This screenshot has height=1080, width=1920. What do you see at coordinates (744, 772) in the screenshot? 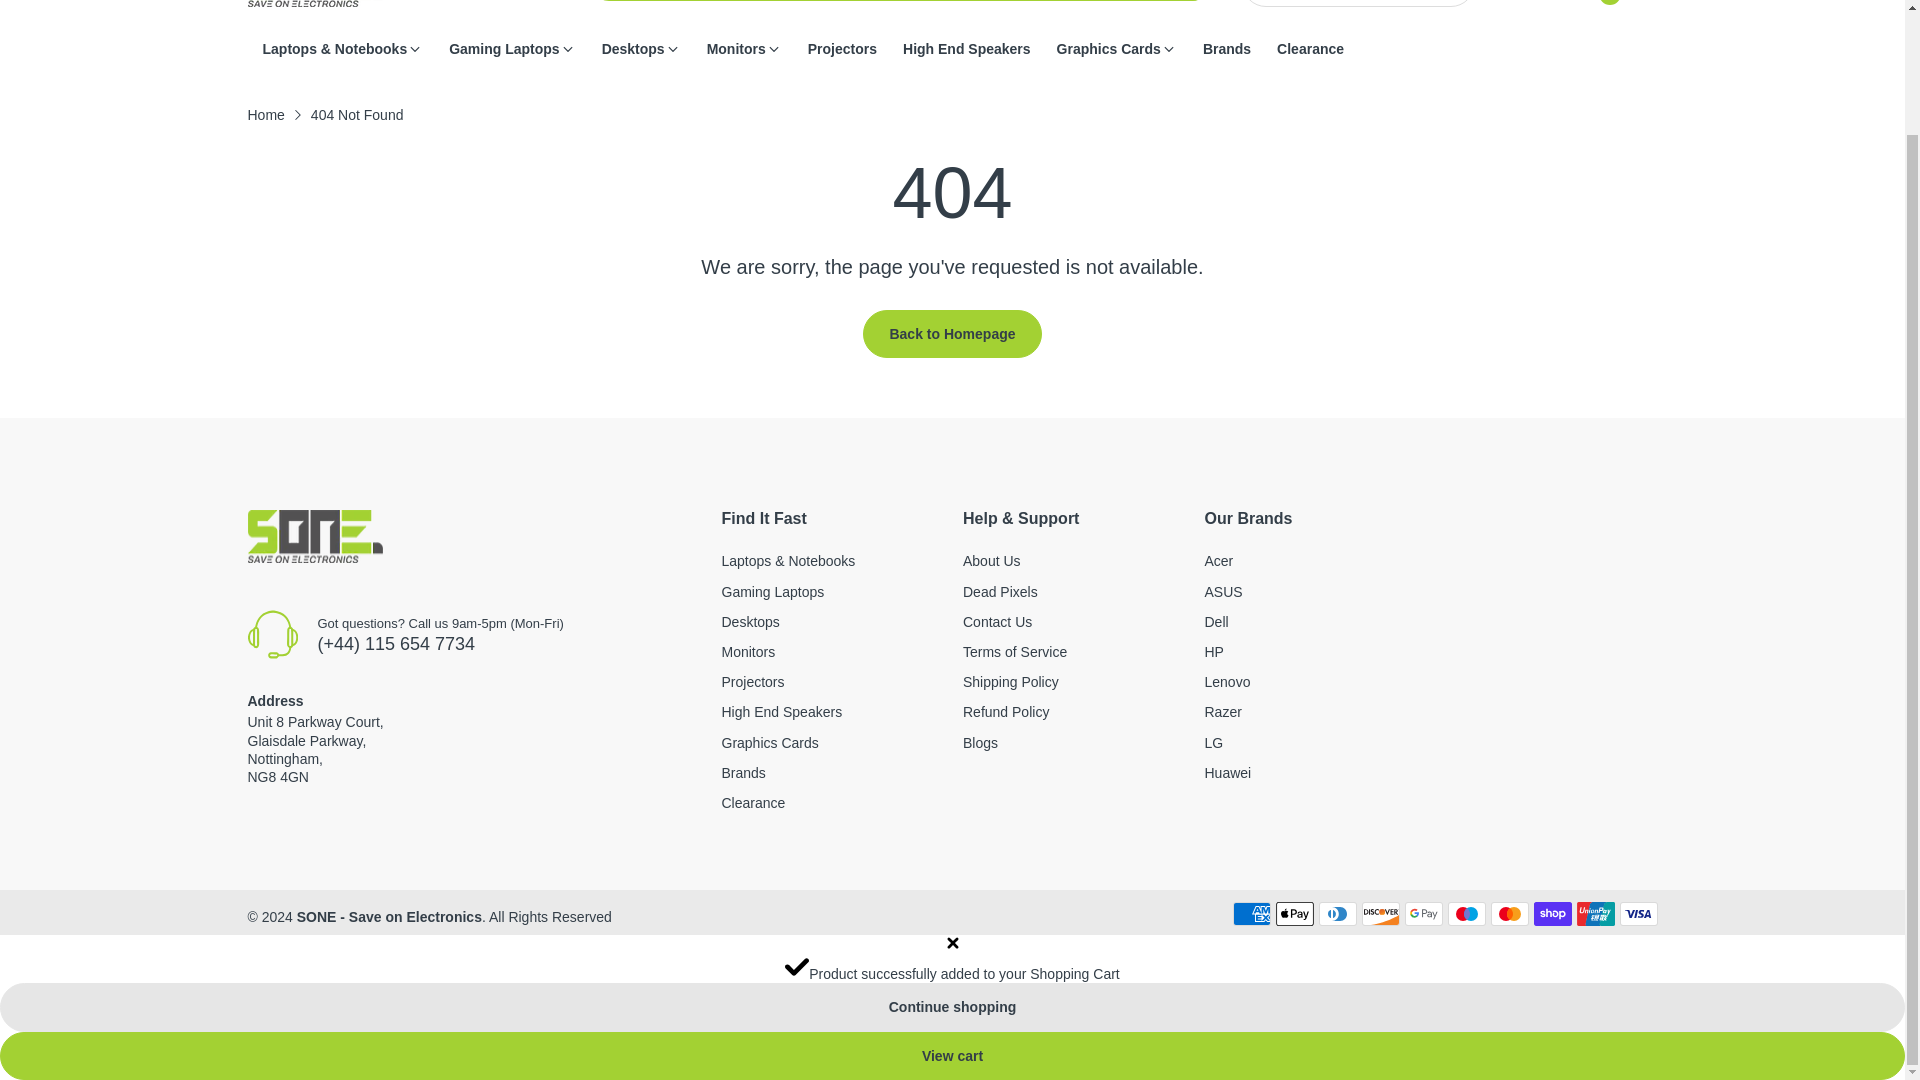
I see `Brands` at bounding box center [744, 772].